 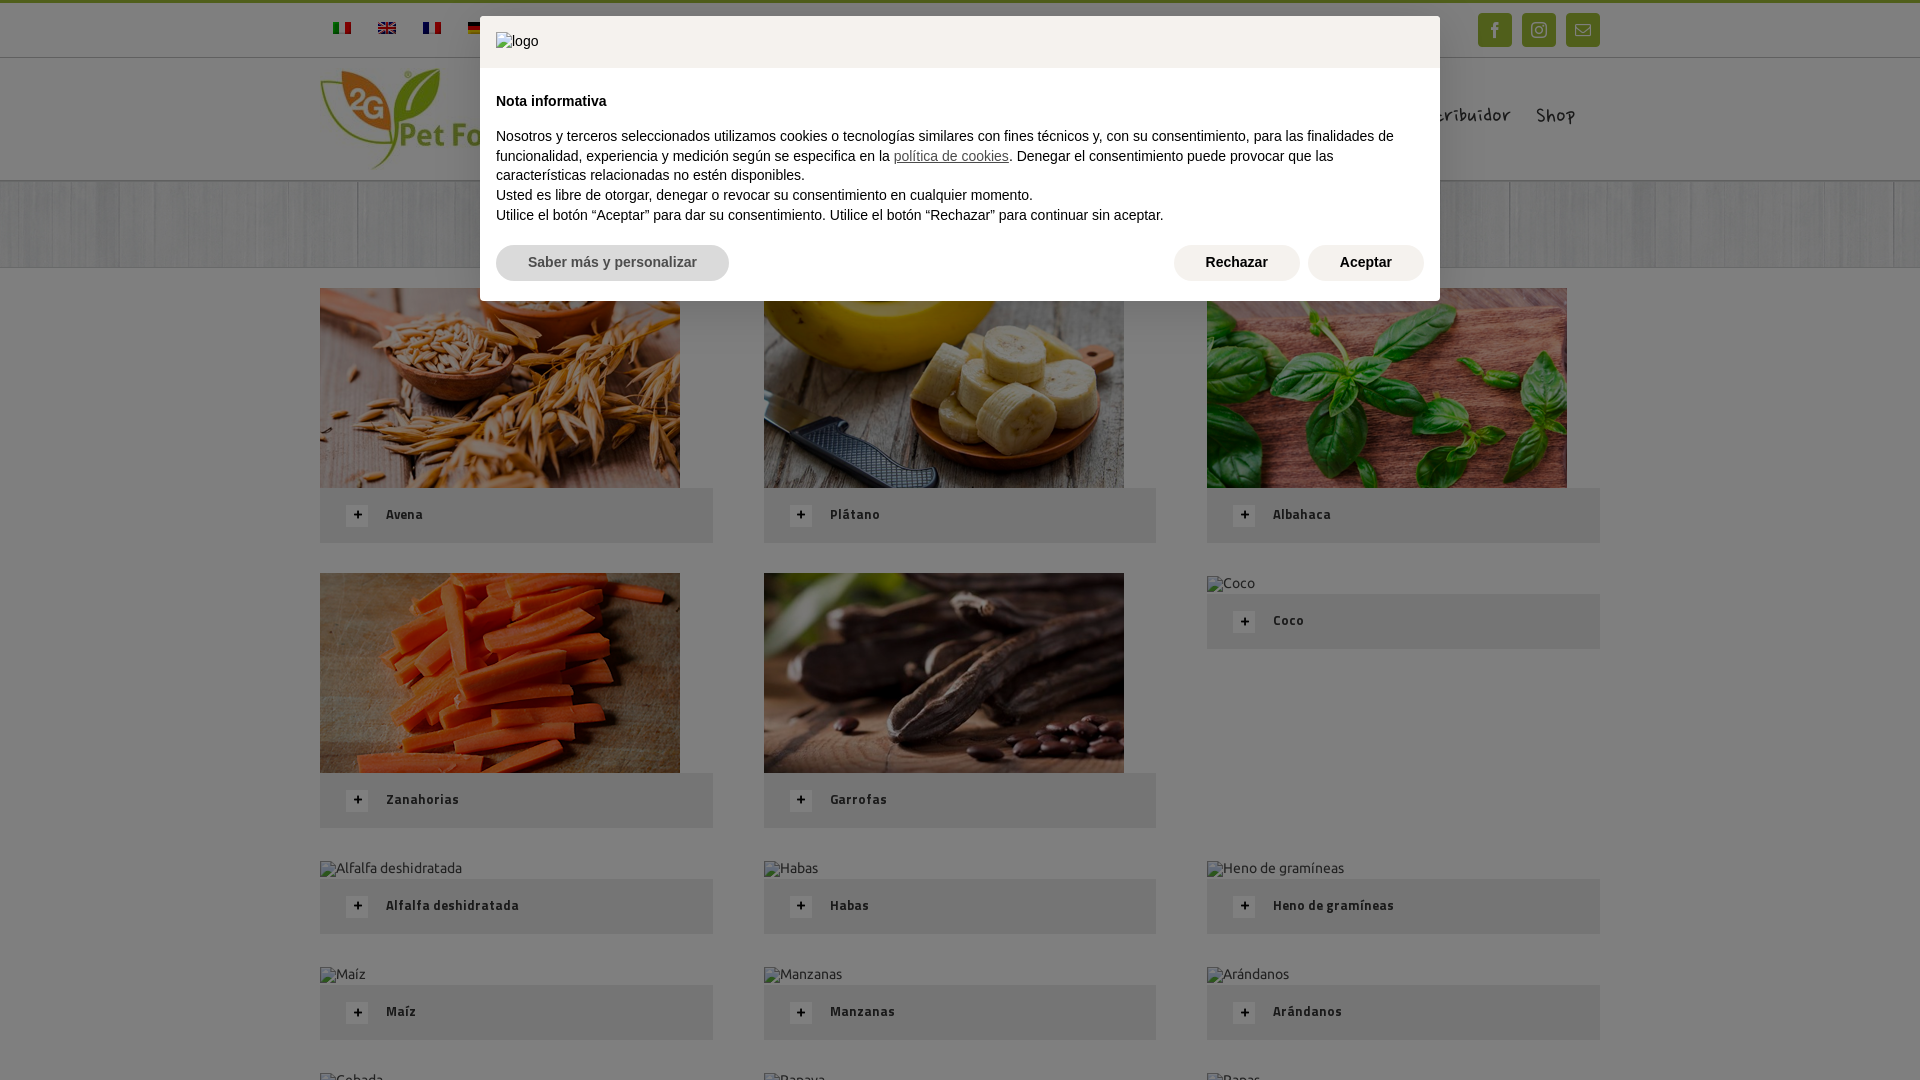 What do you see at coordinates (1539, 30) in the screenshot?
I see `Instagram` at bounding box center [1539, 30].